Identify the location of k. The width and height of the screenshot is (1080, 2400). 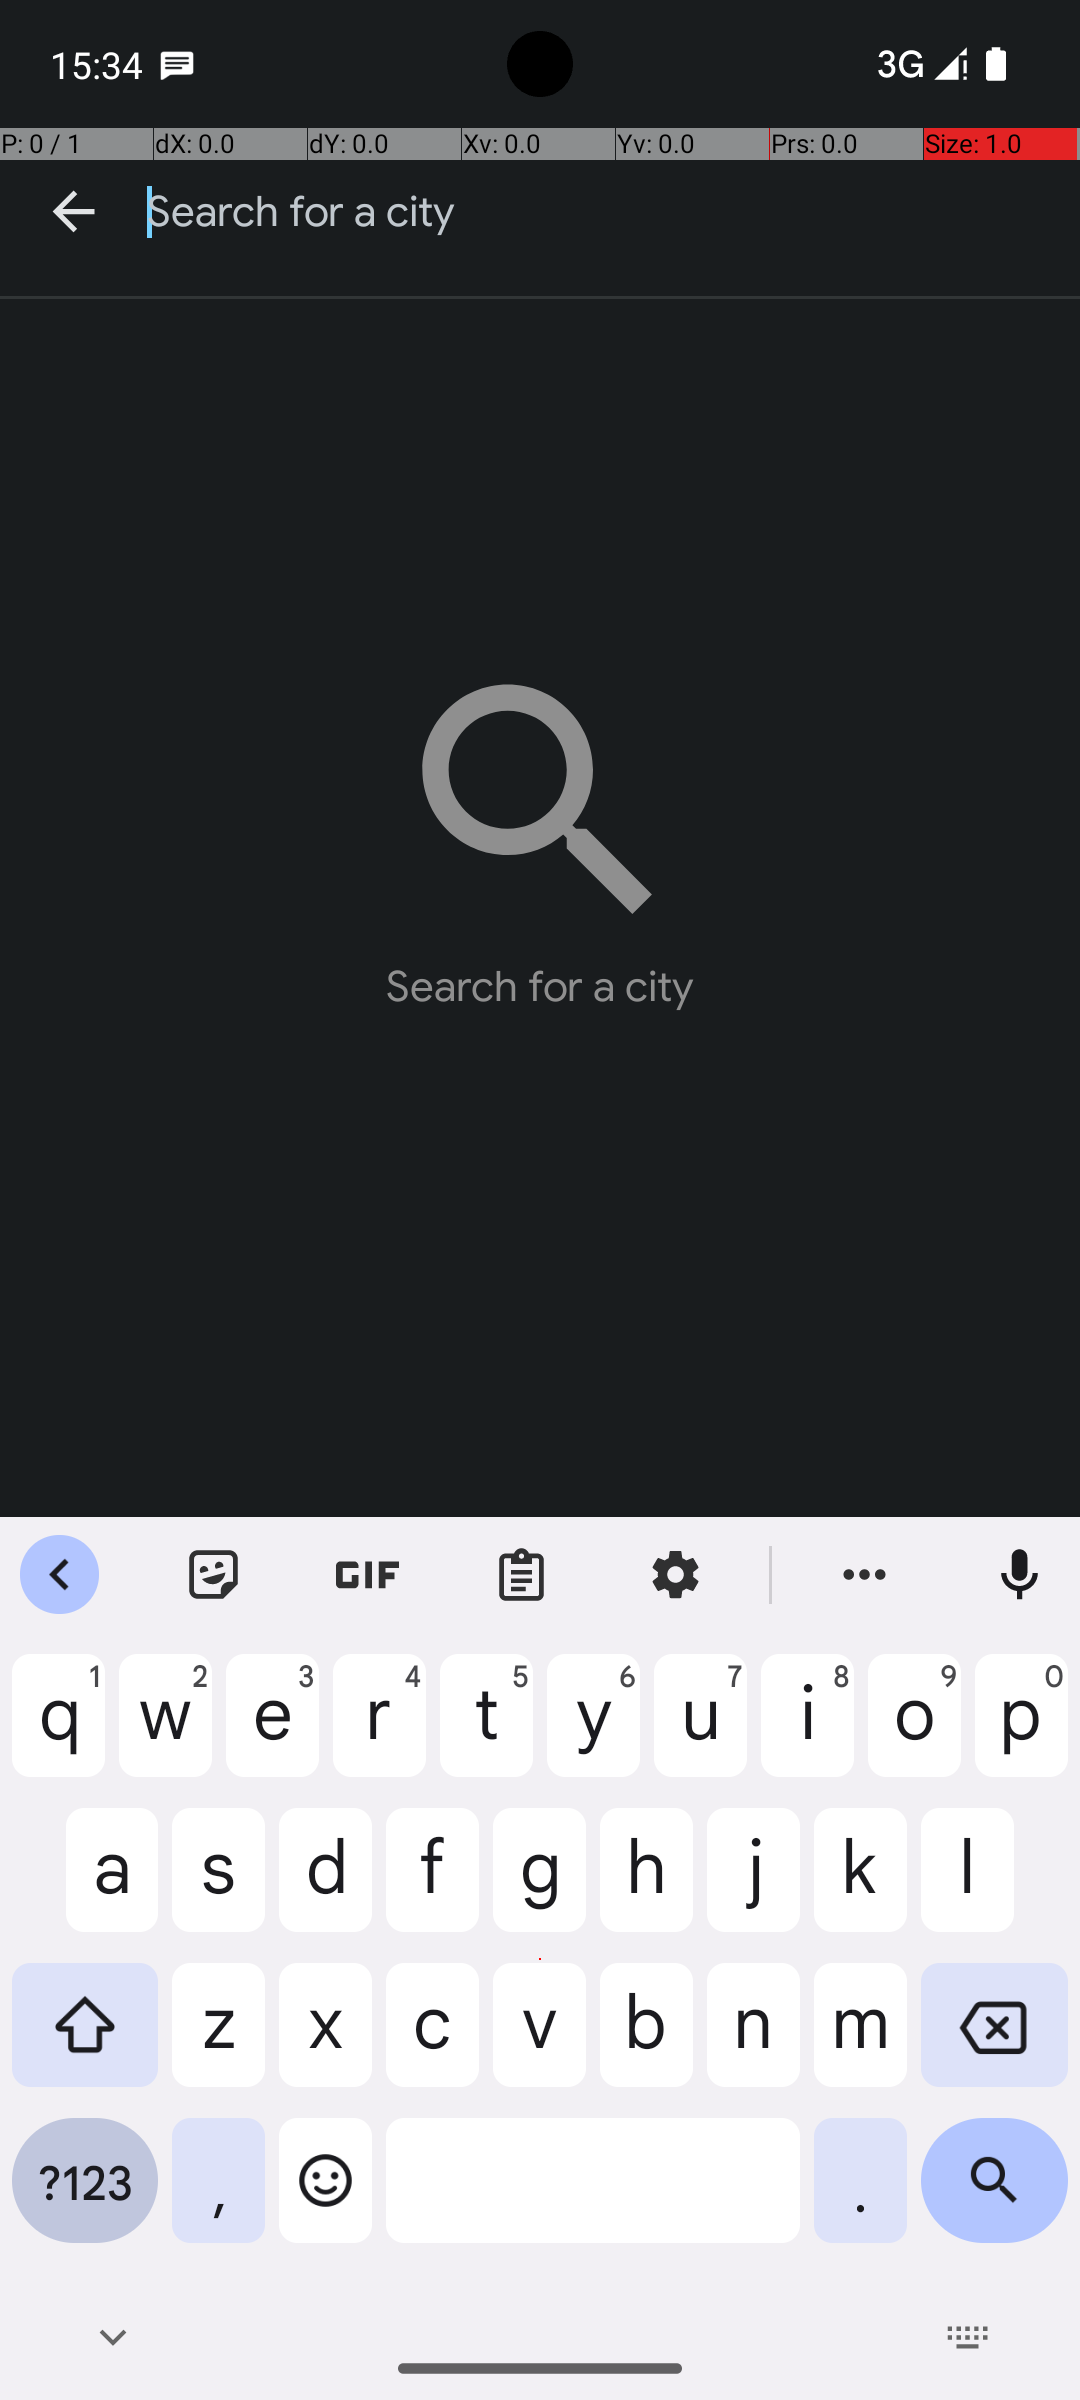
(860, 1886).